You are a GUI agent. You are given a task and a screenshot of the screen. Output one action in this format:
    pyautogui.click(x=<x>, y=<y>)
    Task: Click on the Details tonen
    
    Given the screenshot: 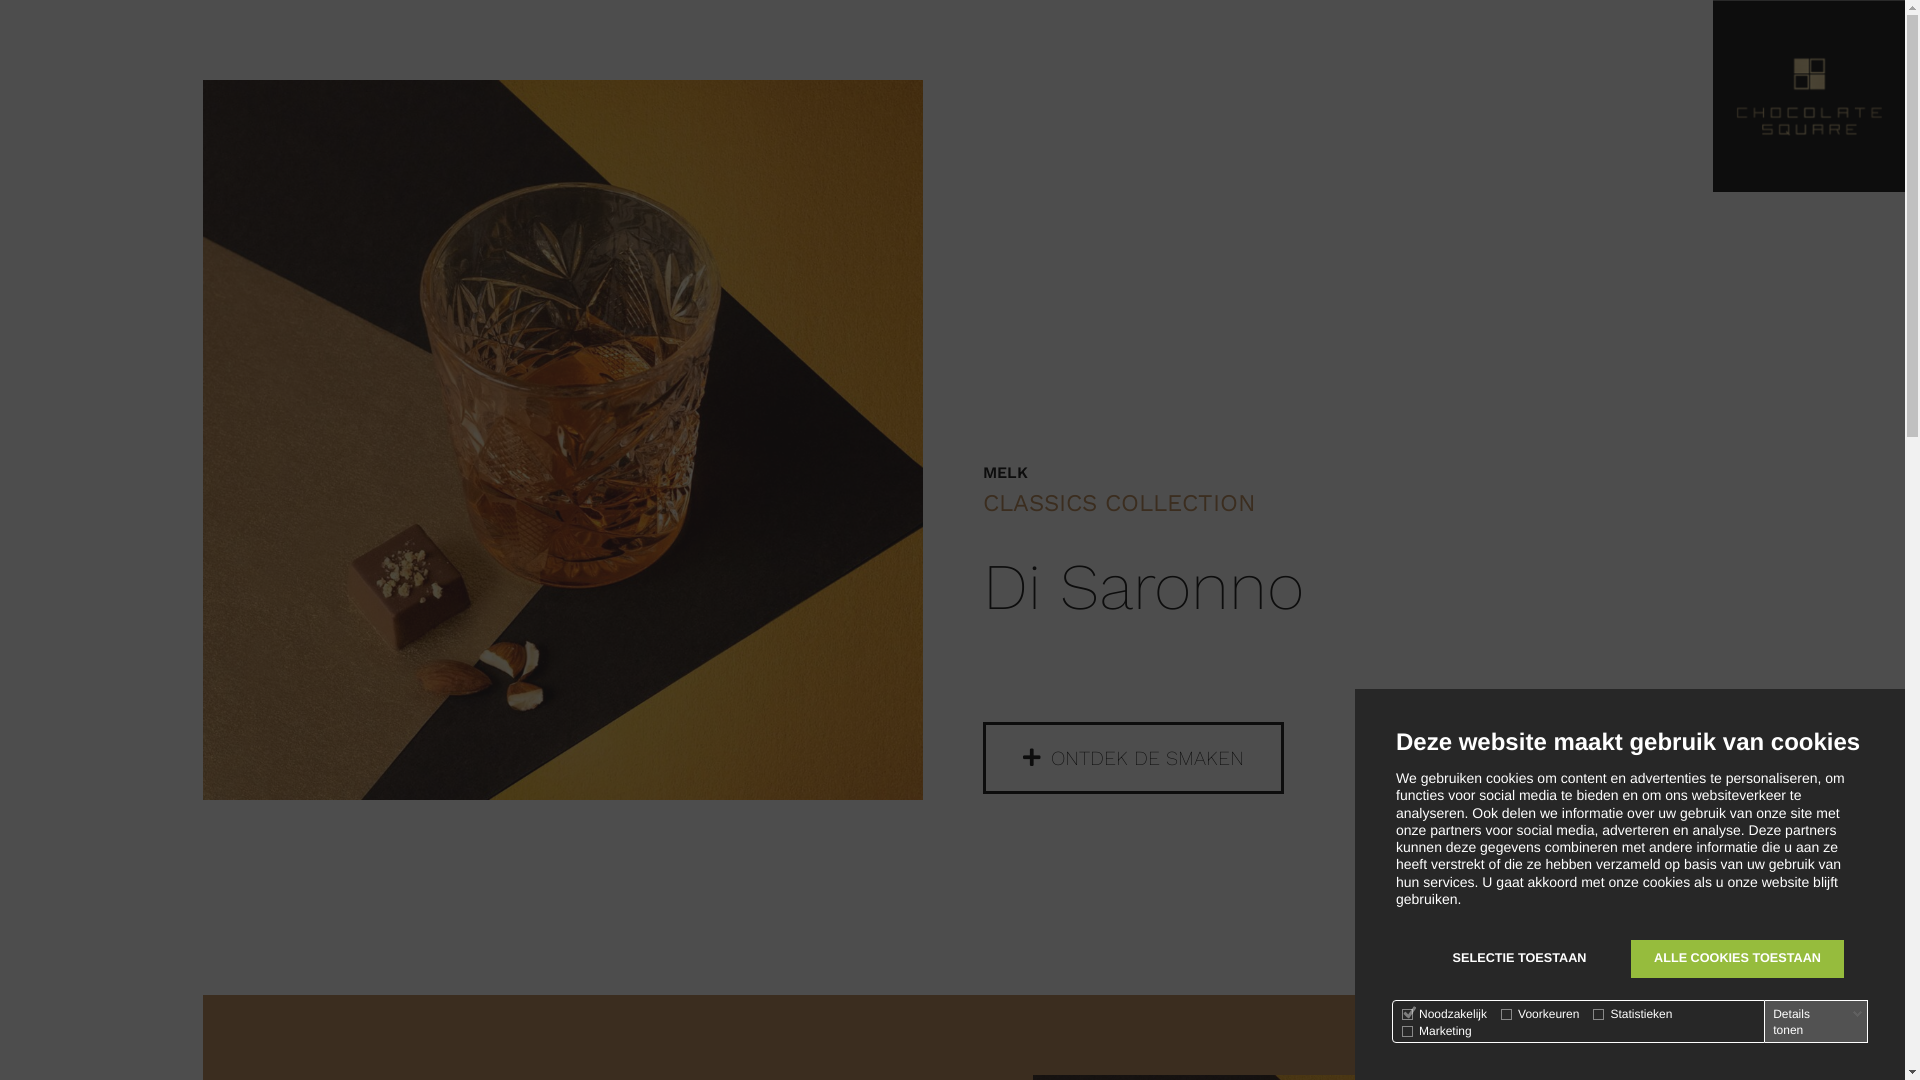 What is the action you would take?
    pyautogui.click(x=1818, y=1022)
    